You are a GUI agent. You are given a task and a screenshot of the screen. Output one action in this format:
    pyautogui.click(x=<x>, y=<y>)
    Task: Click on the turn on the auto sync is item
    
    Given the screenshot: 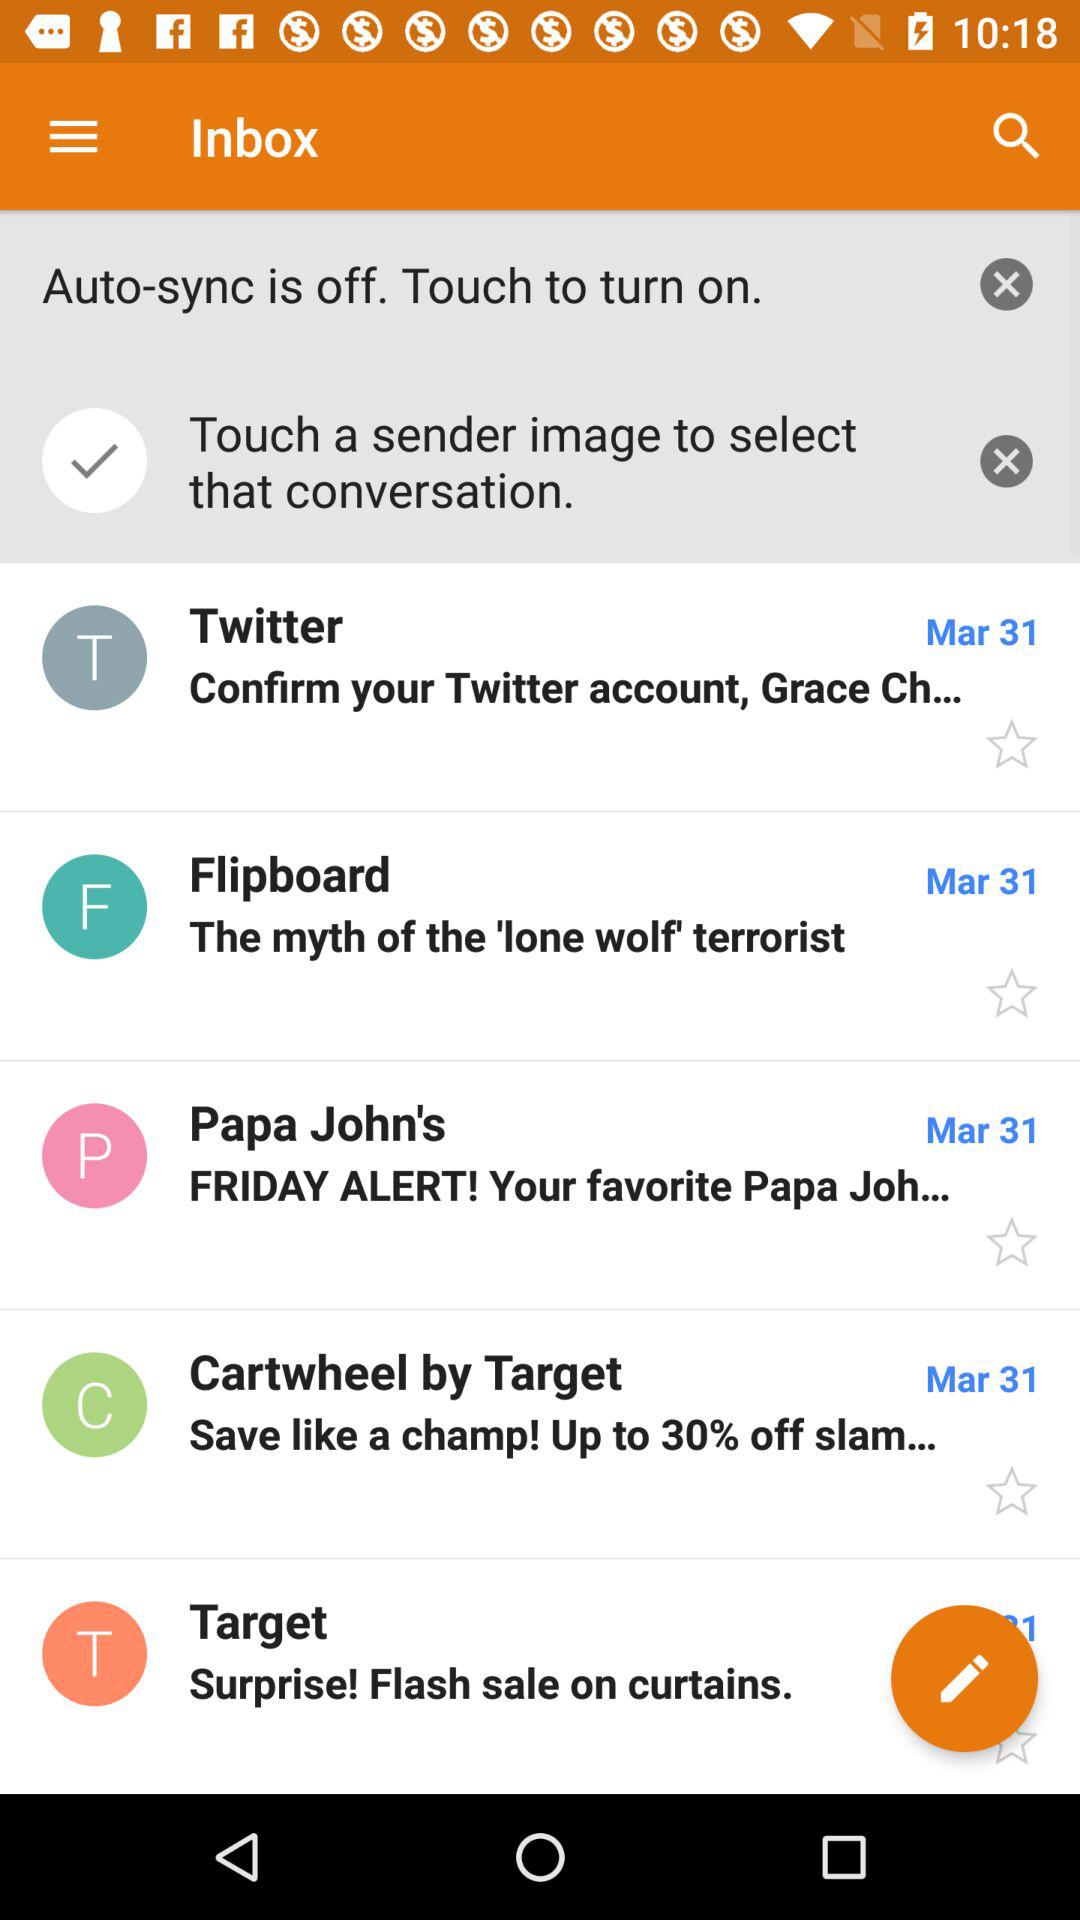 What is the action you would take?
    pyautogui.click(x=487, y=284)
    